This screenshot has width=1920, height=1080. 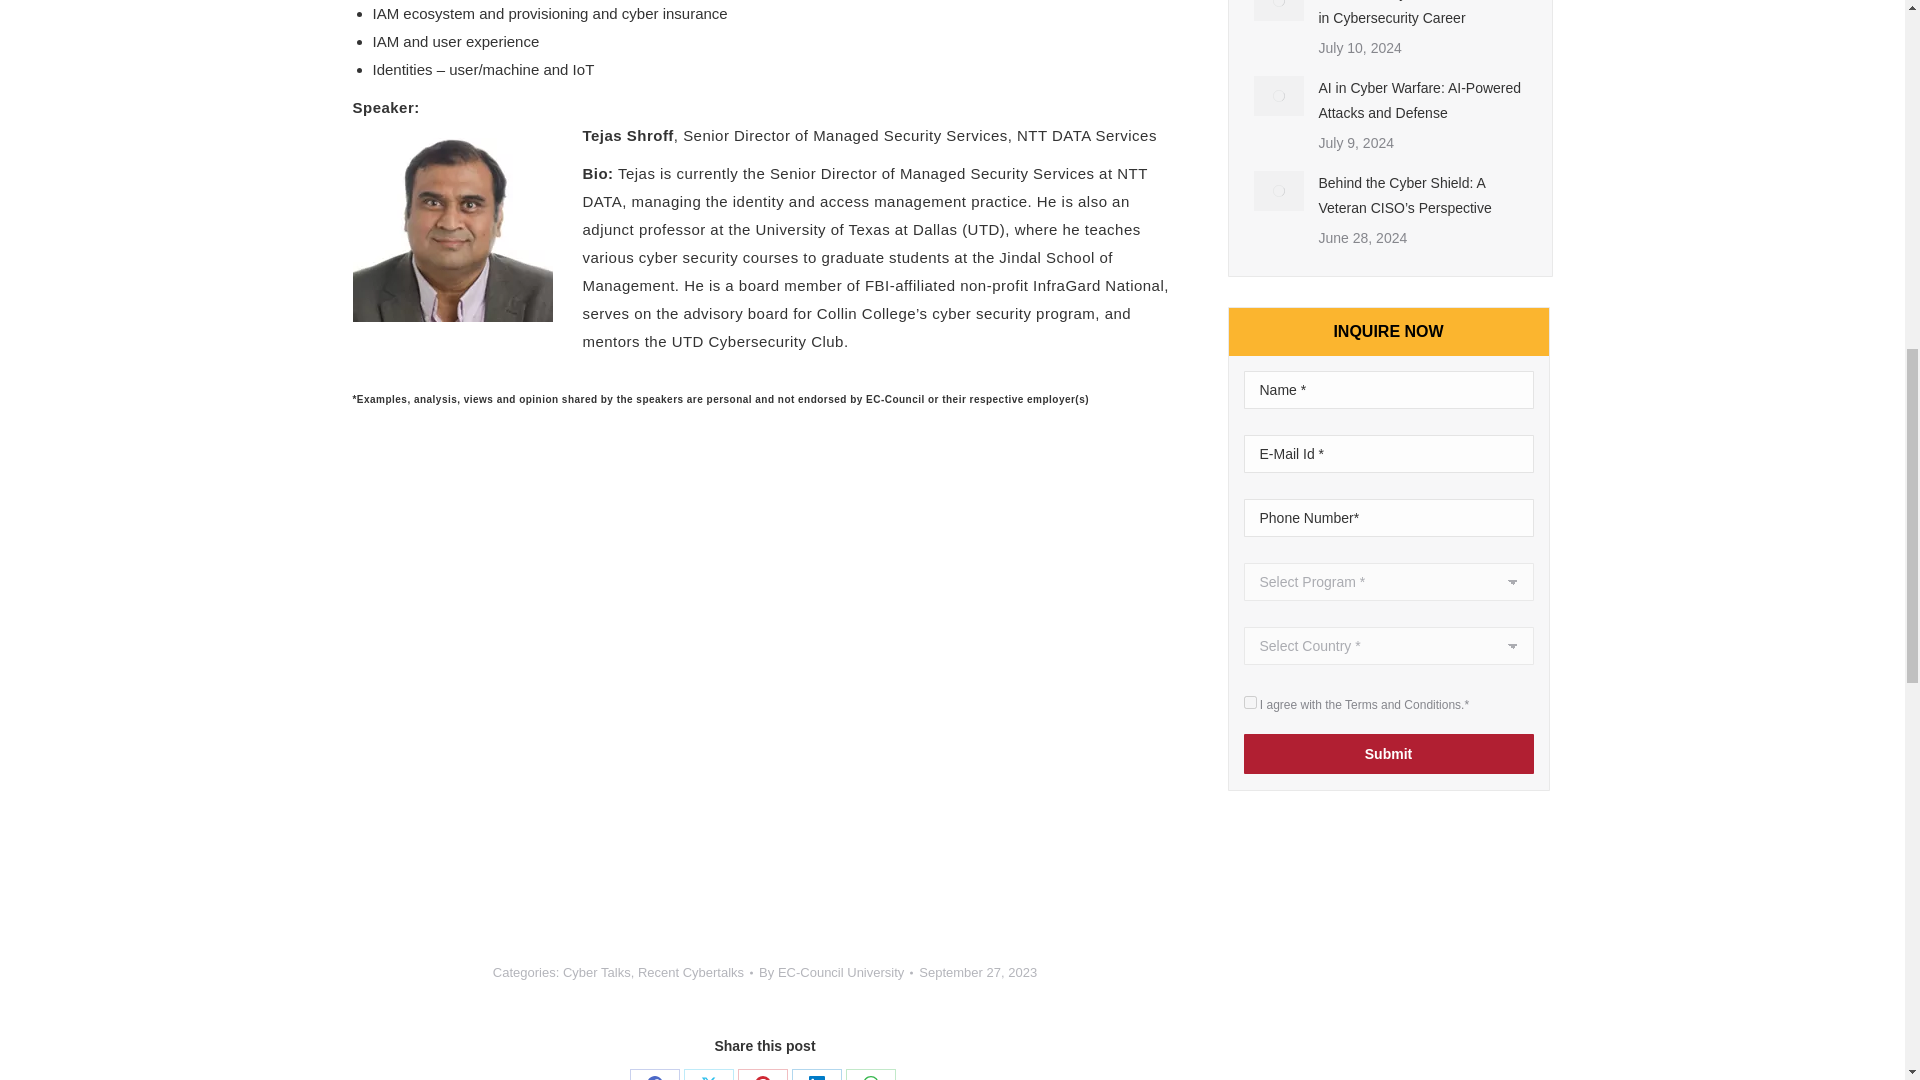 What do you see at coordinates (654, 1074) in the screenshot?
I see `Facebook` at bounding box center [654, 1074].